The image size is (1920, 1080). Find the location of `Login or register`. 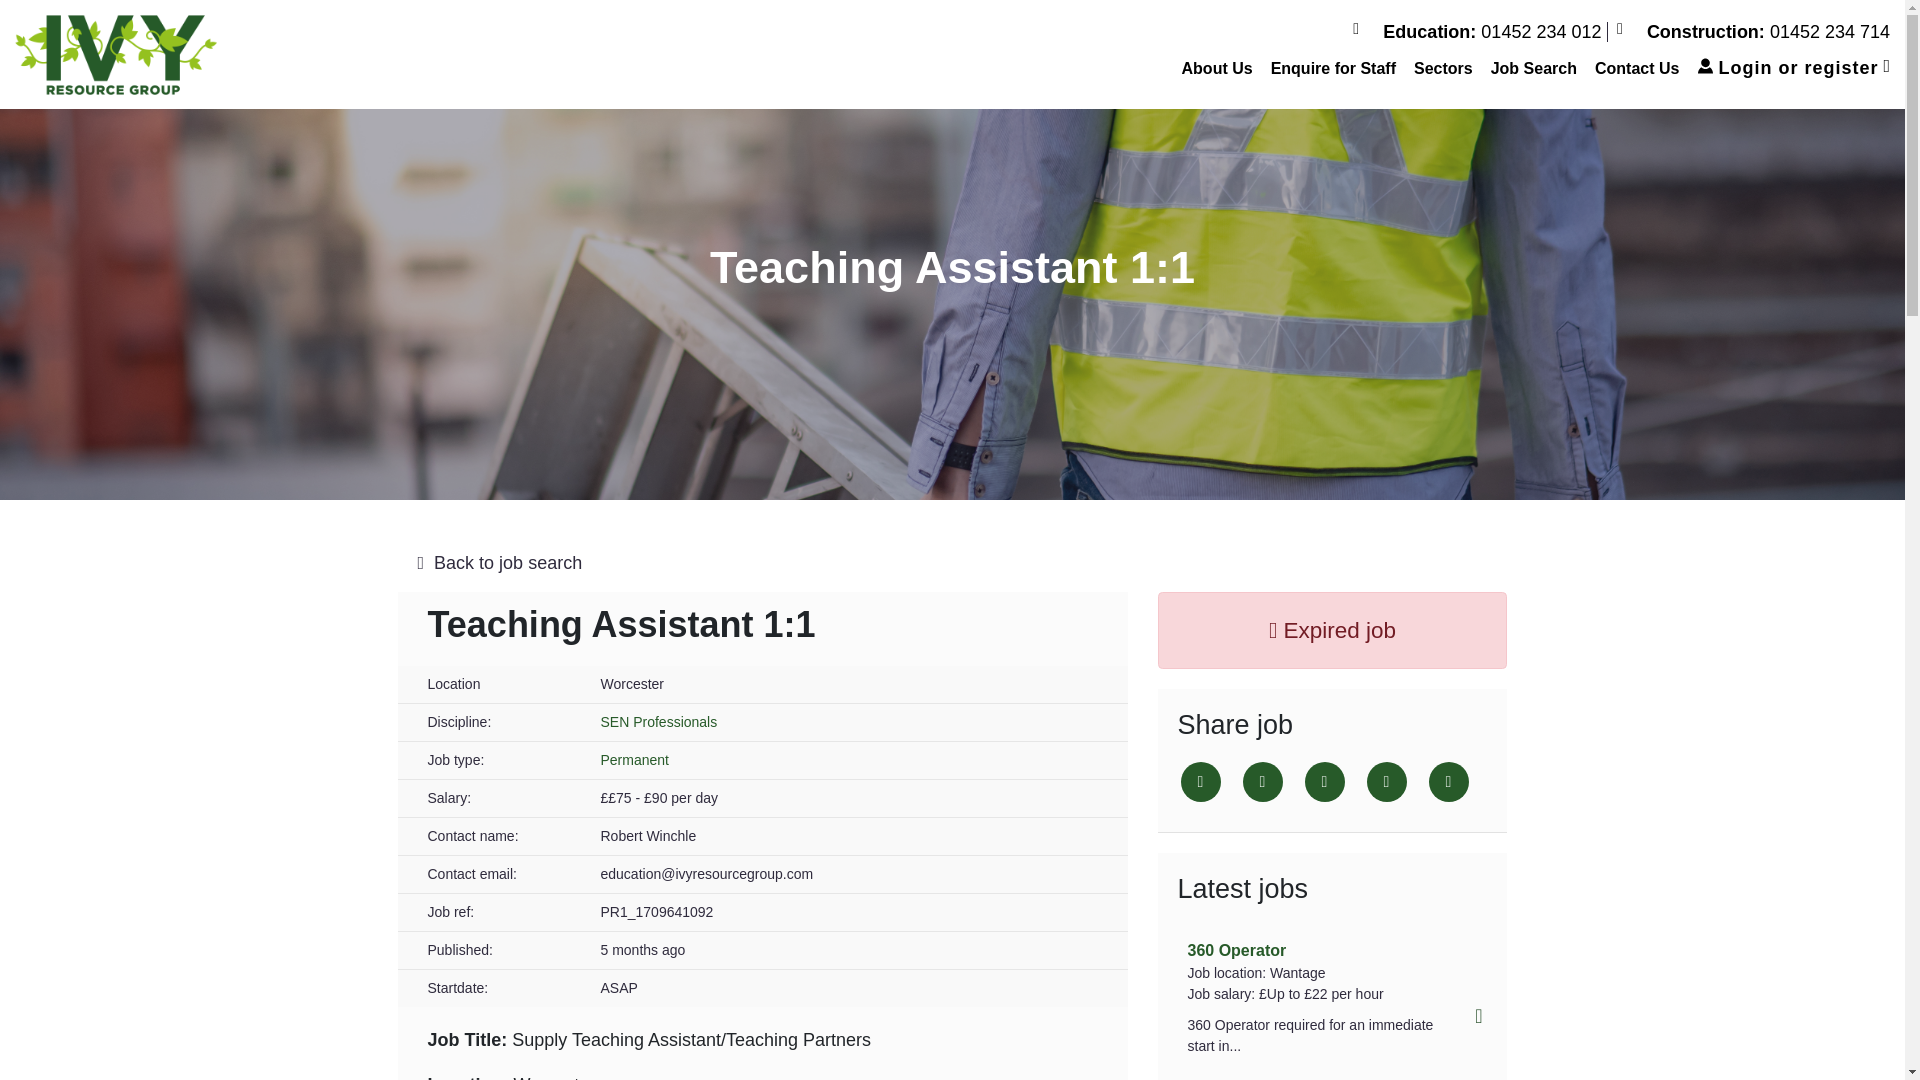

Login or register is located at coordinates (1793, 68).